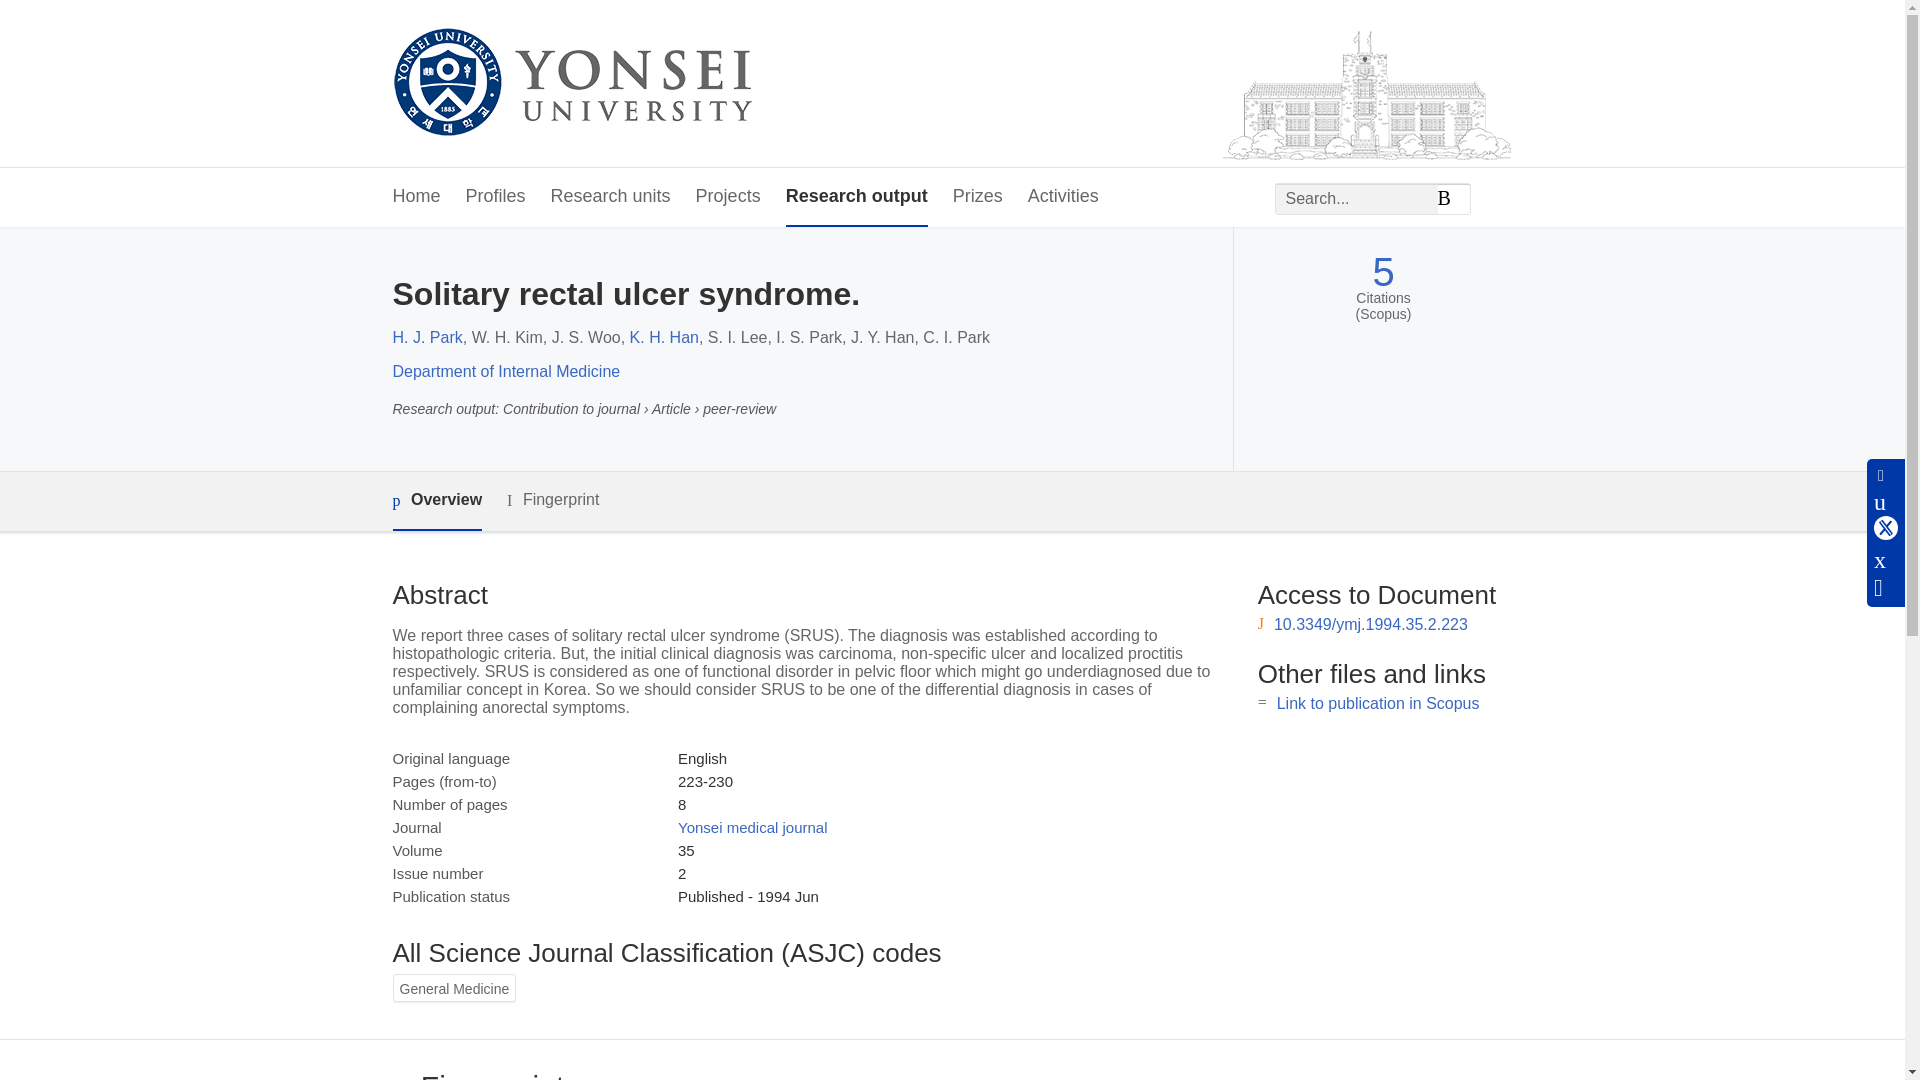 Image resolution: width=1920 pixels, height=1080 pixels. I want to click on Yonsei University Home, so click(570, 84).